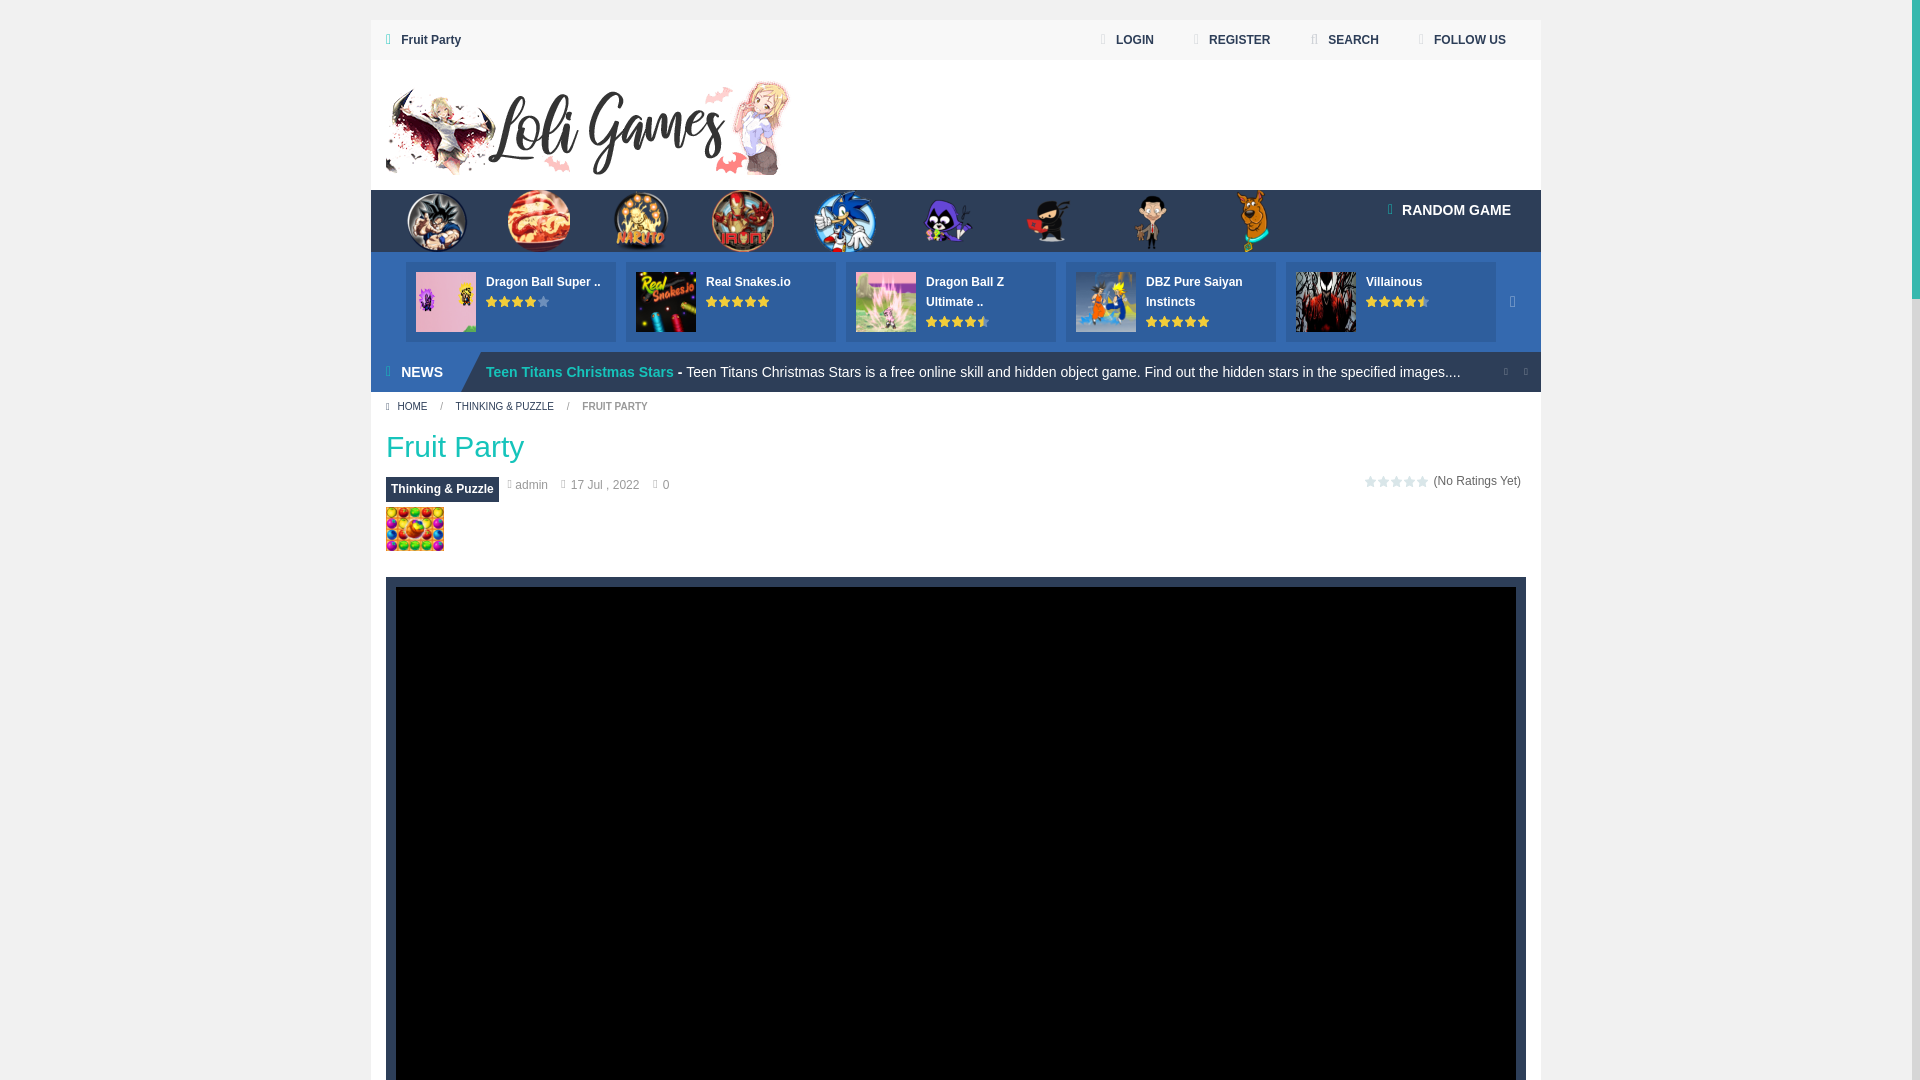 The height and width of the screenshot is (1080, 1920). What do you see at coordinates (1449, 210) in the screenshot?
I see `Play a random game!` at bounding box center [1449, 210].